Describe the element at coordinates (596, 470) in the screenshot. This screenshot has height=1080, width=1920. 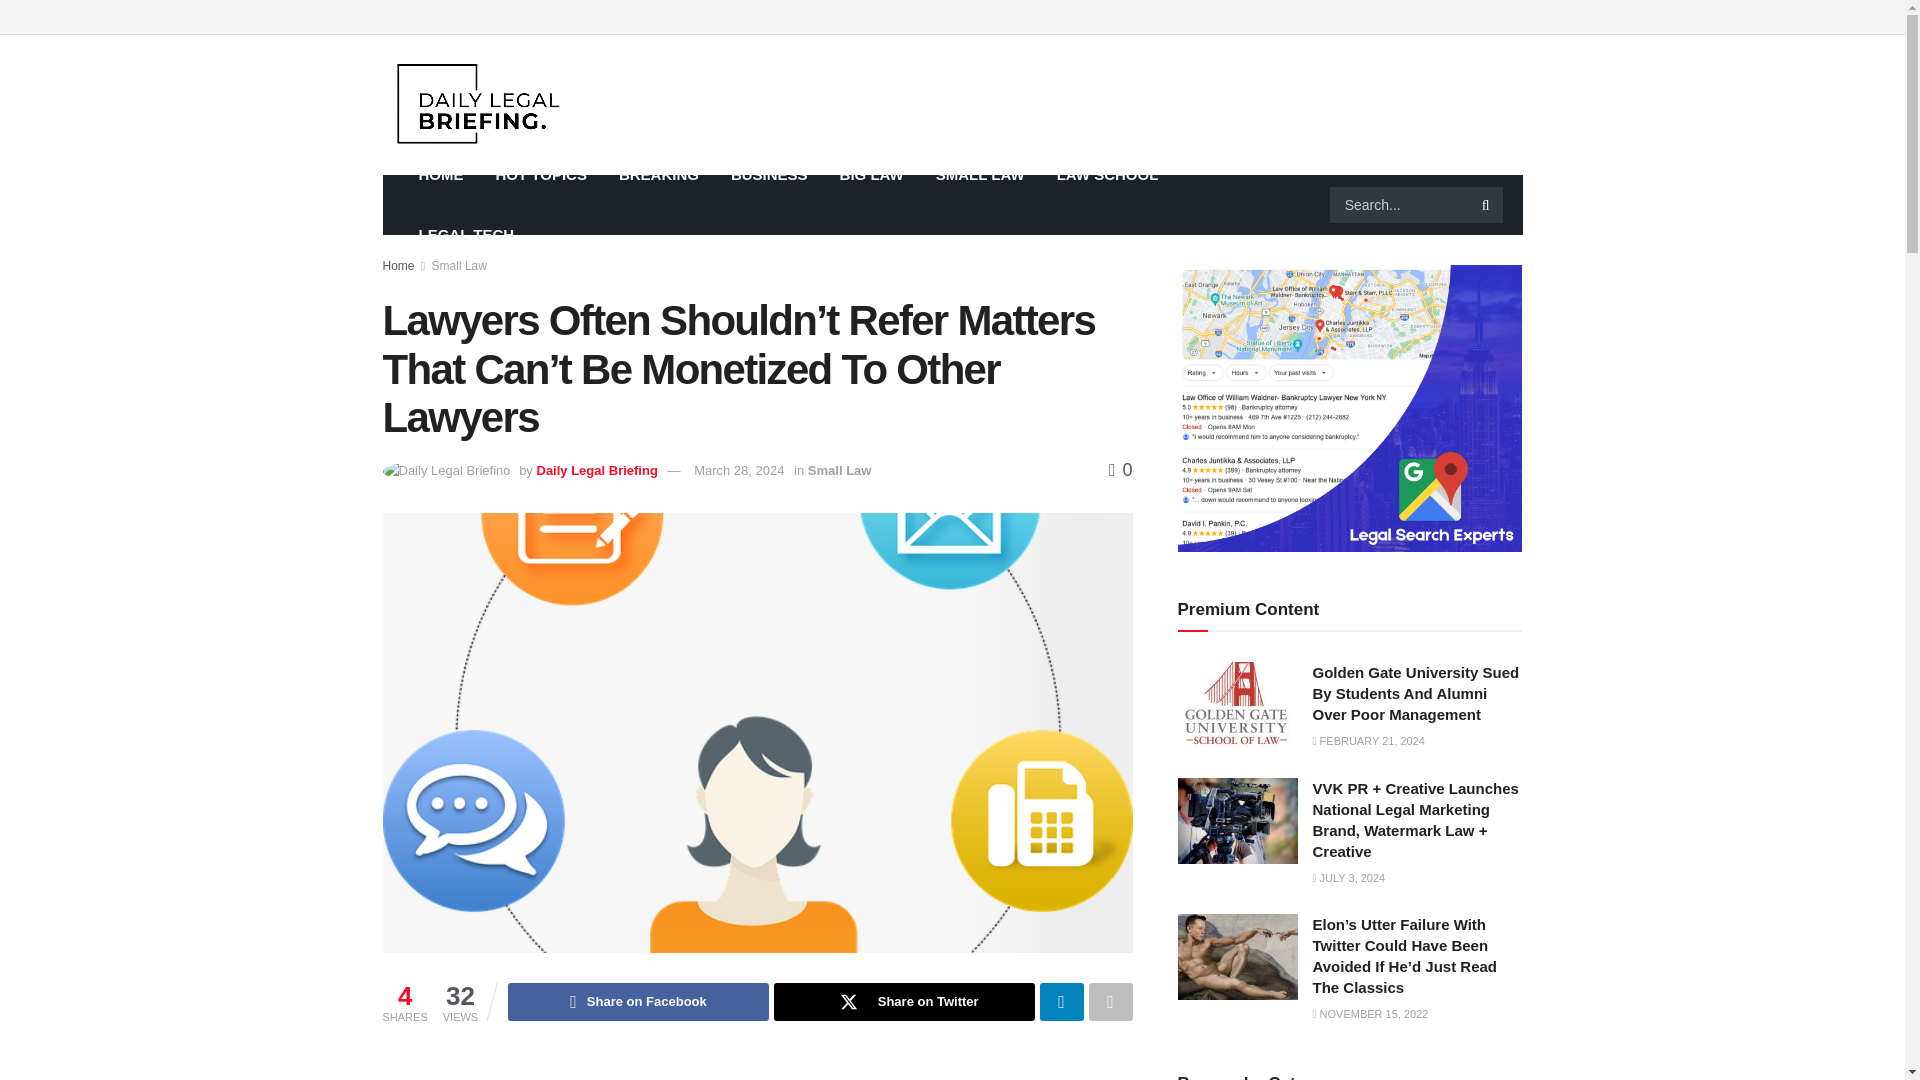
I see `Daily Legal Briefing` at that location.